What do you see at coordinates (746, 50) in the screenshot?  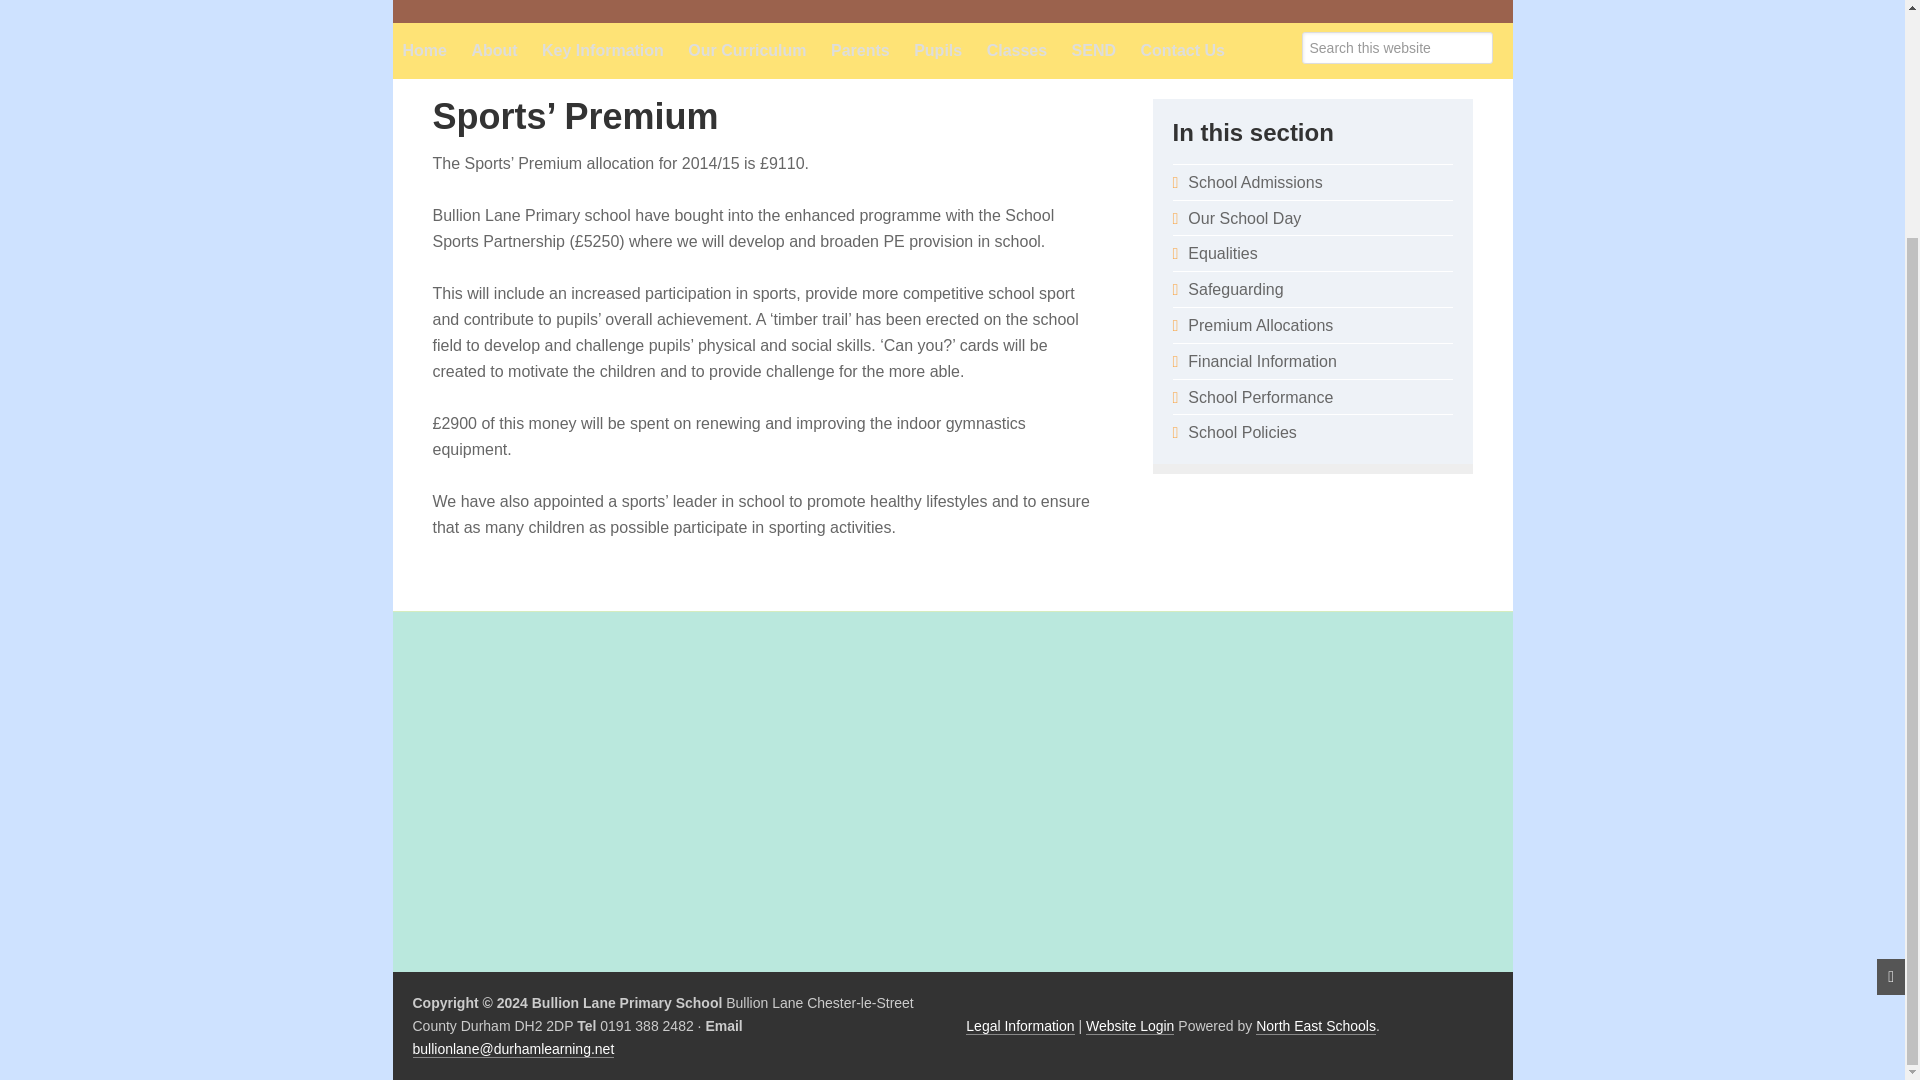 I see `Our Curriculum` at bounding box center [746, 50].